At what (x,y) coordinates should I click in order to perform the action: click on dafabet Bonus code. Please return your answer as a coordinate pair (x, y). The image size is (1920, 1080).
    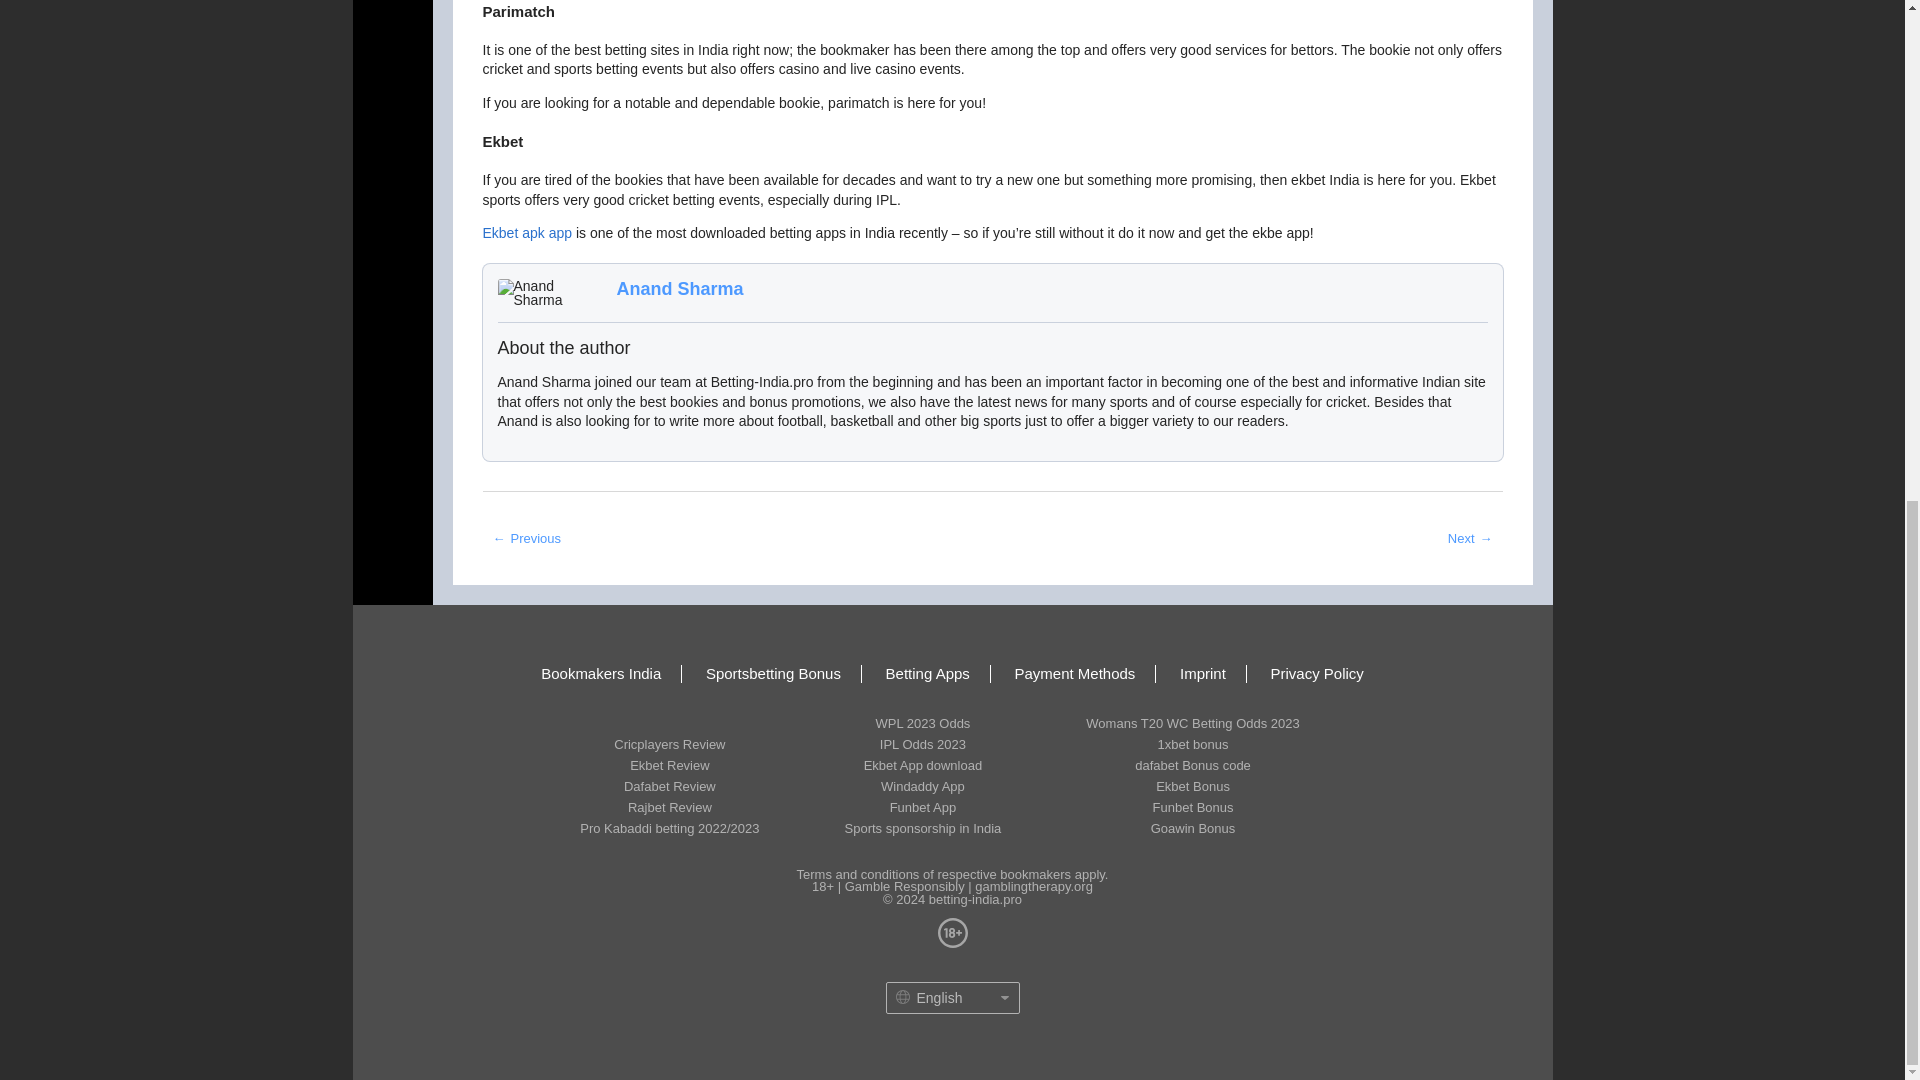
    Looking at the image, I should click on (1192, 765).